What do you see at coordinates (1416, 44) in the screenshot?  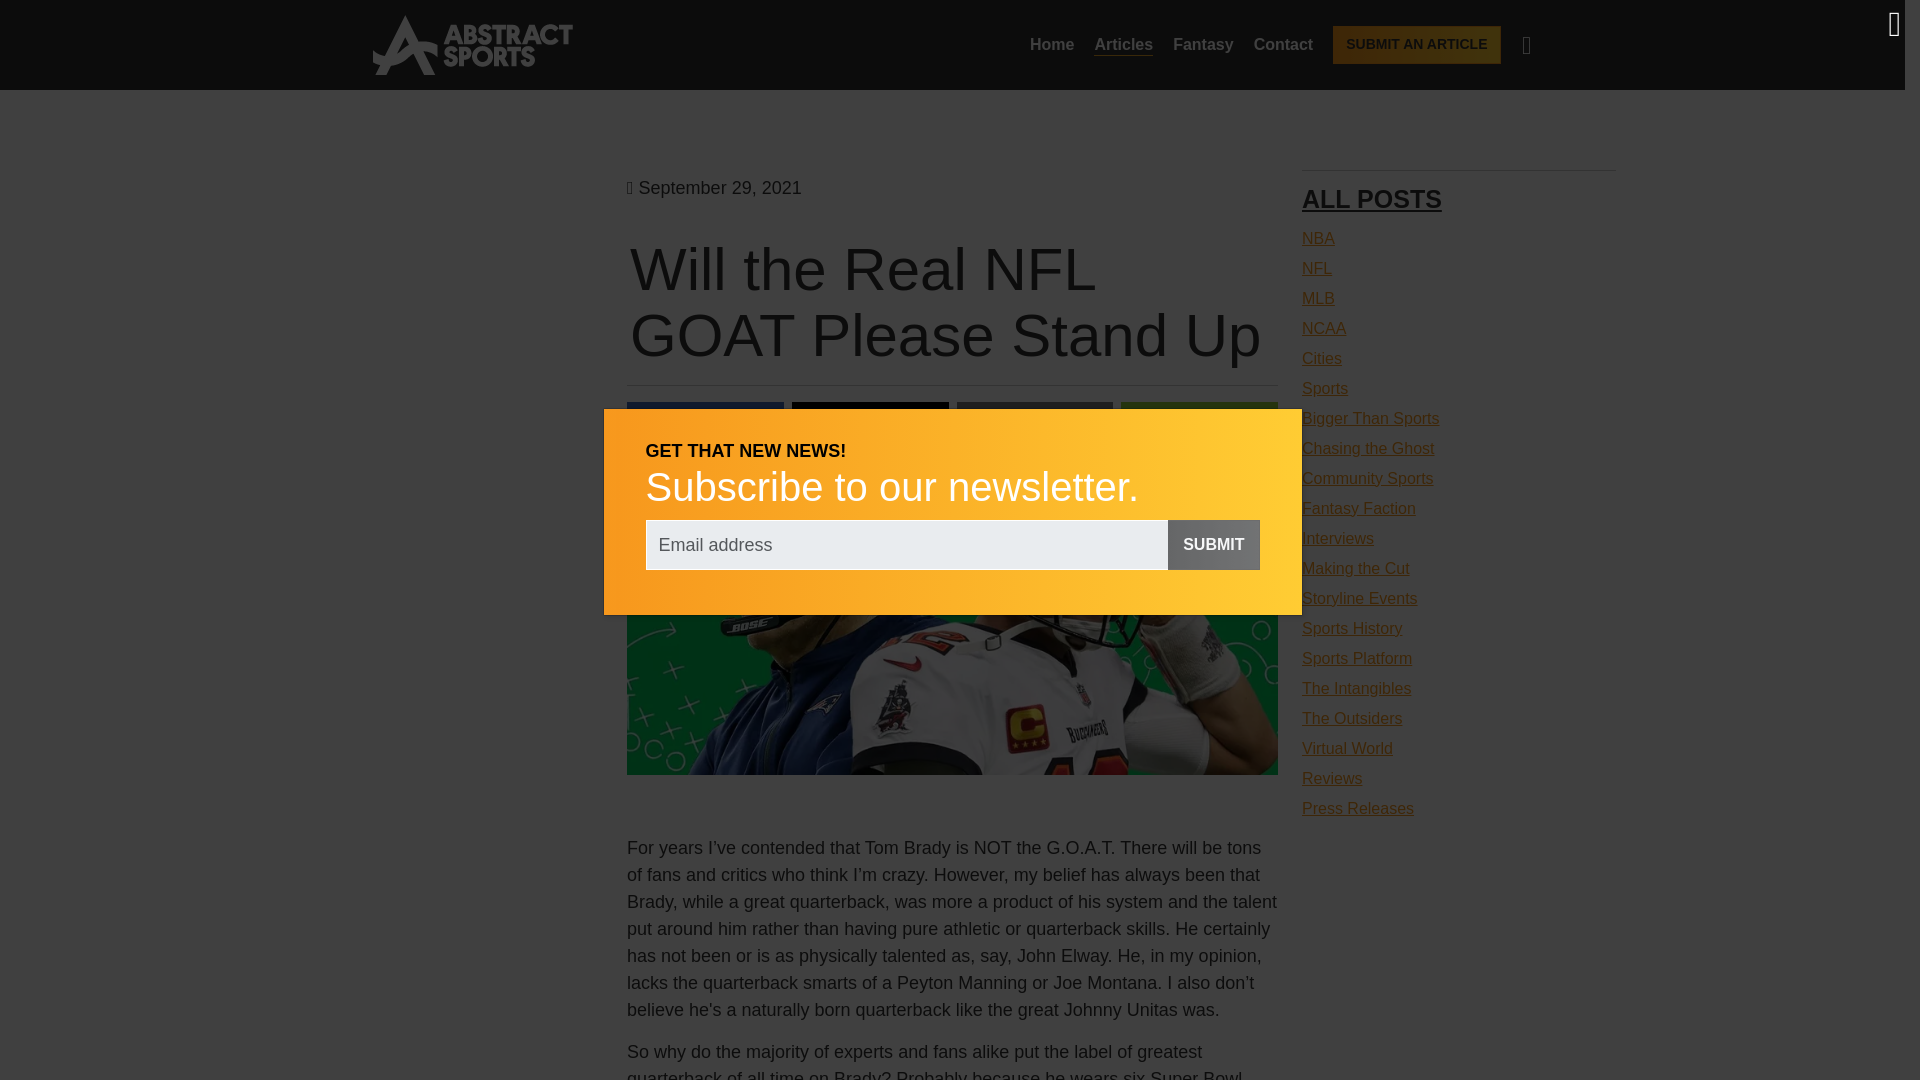 I see `SUBMIT AN ARTICLE` at bounding box center [1416, 44].